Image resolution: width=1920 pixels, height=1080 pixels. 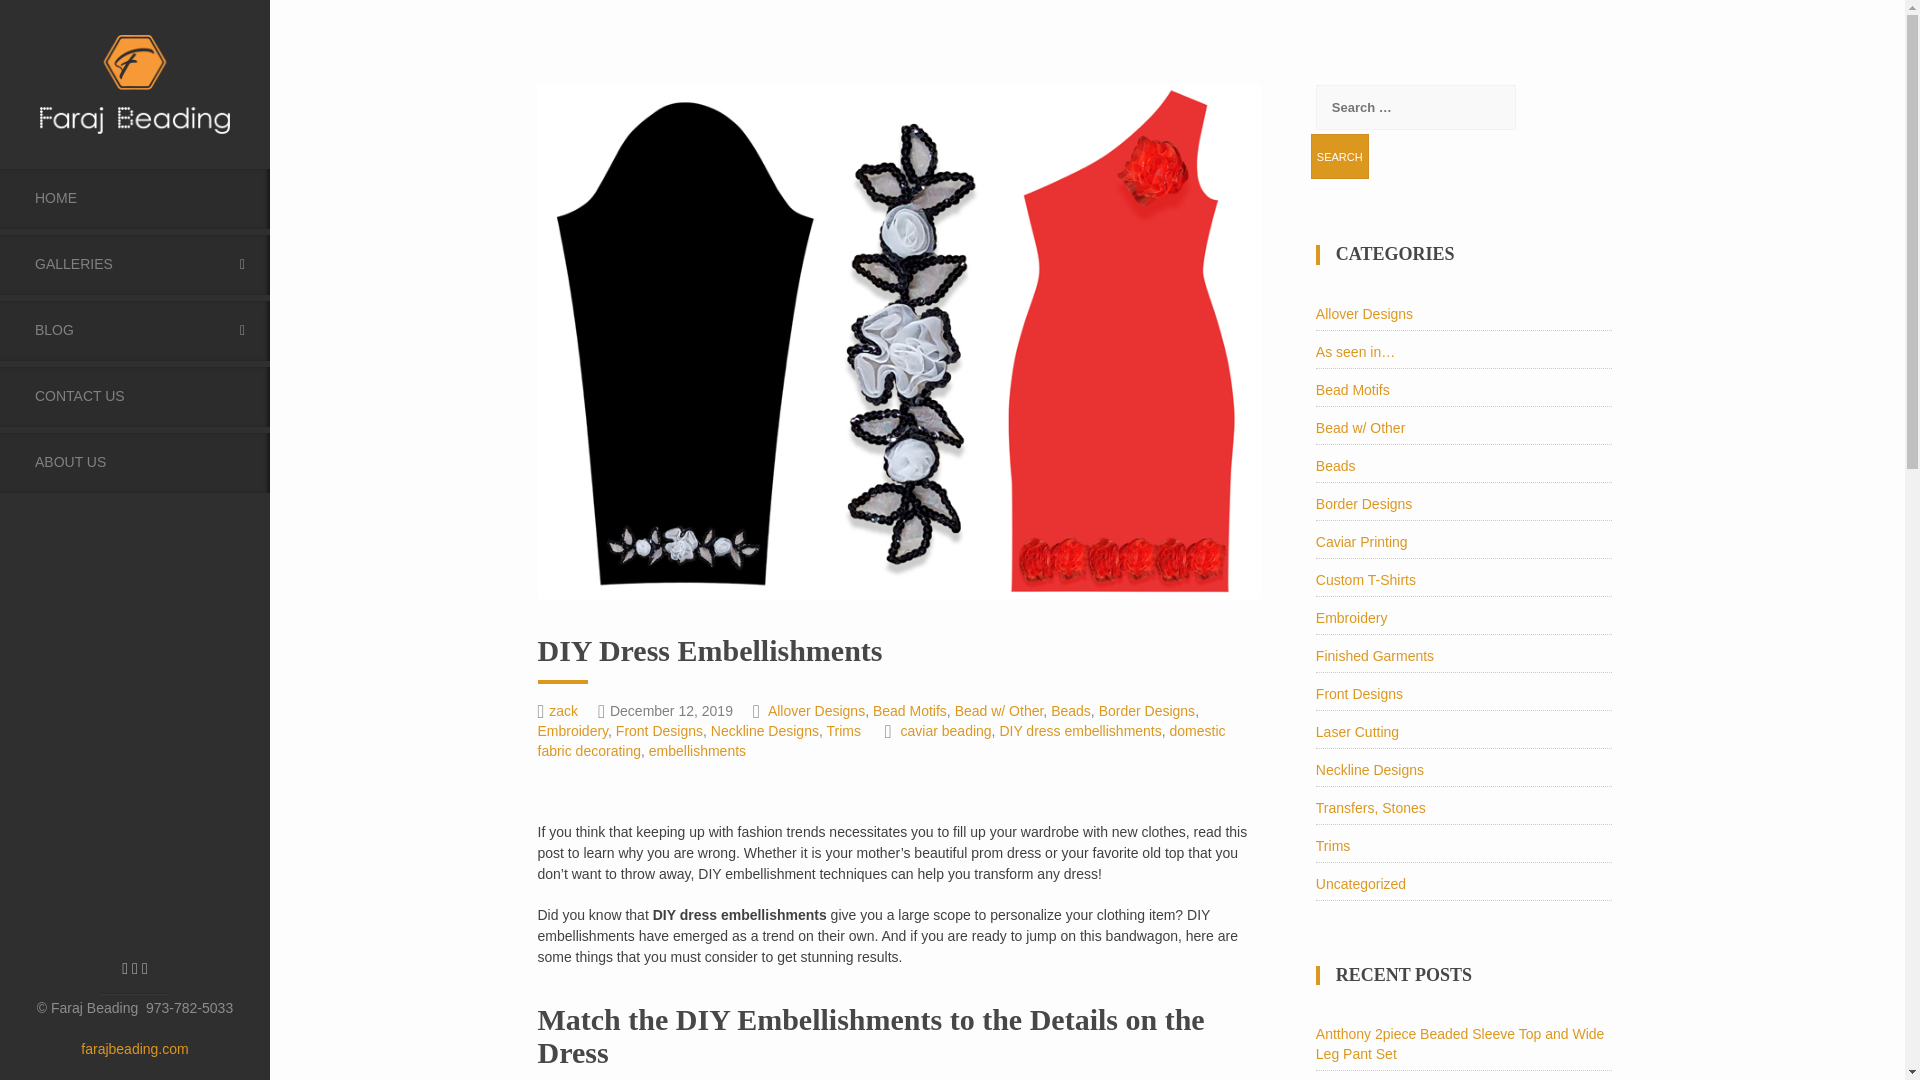 What do you see at coordinates (1359, 694) in the screenshot?
I see `Front Designs` at bounding box center [1359, 694].